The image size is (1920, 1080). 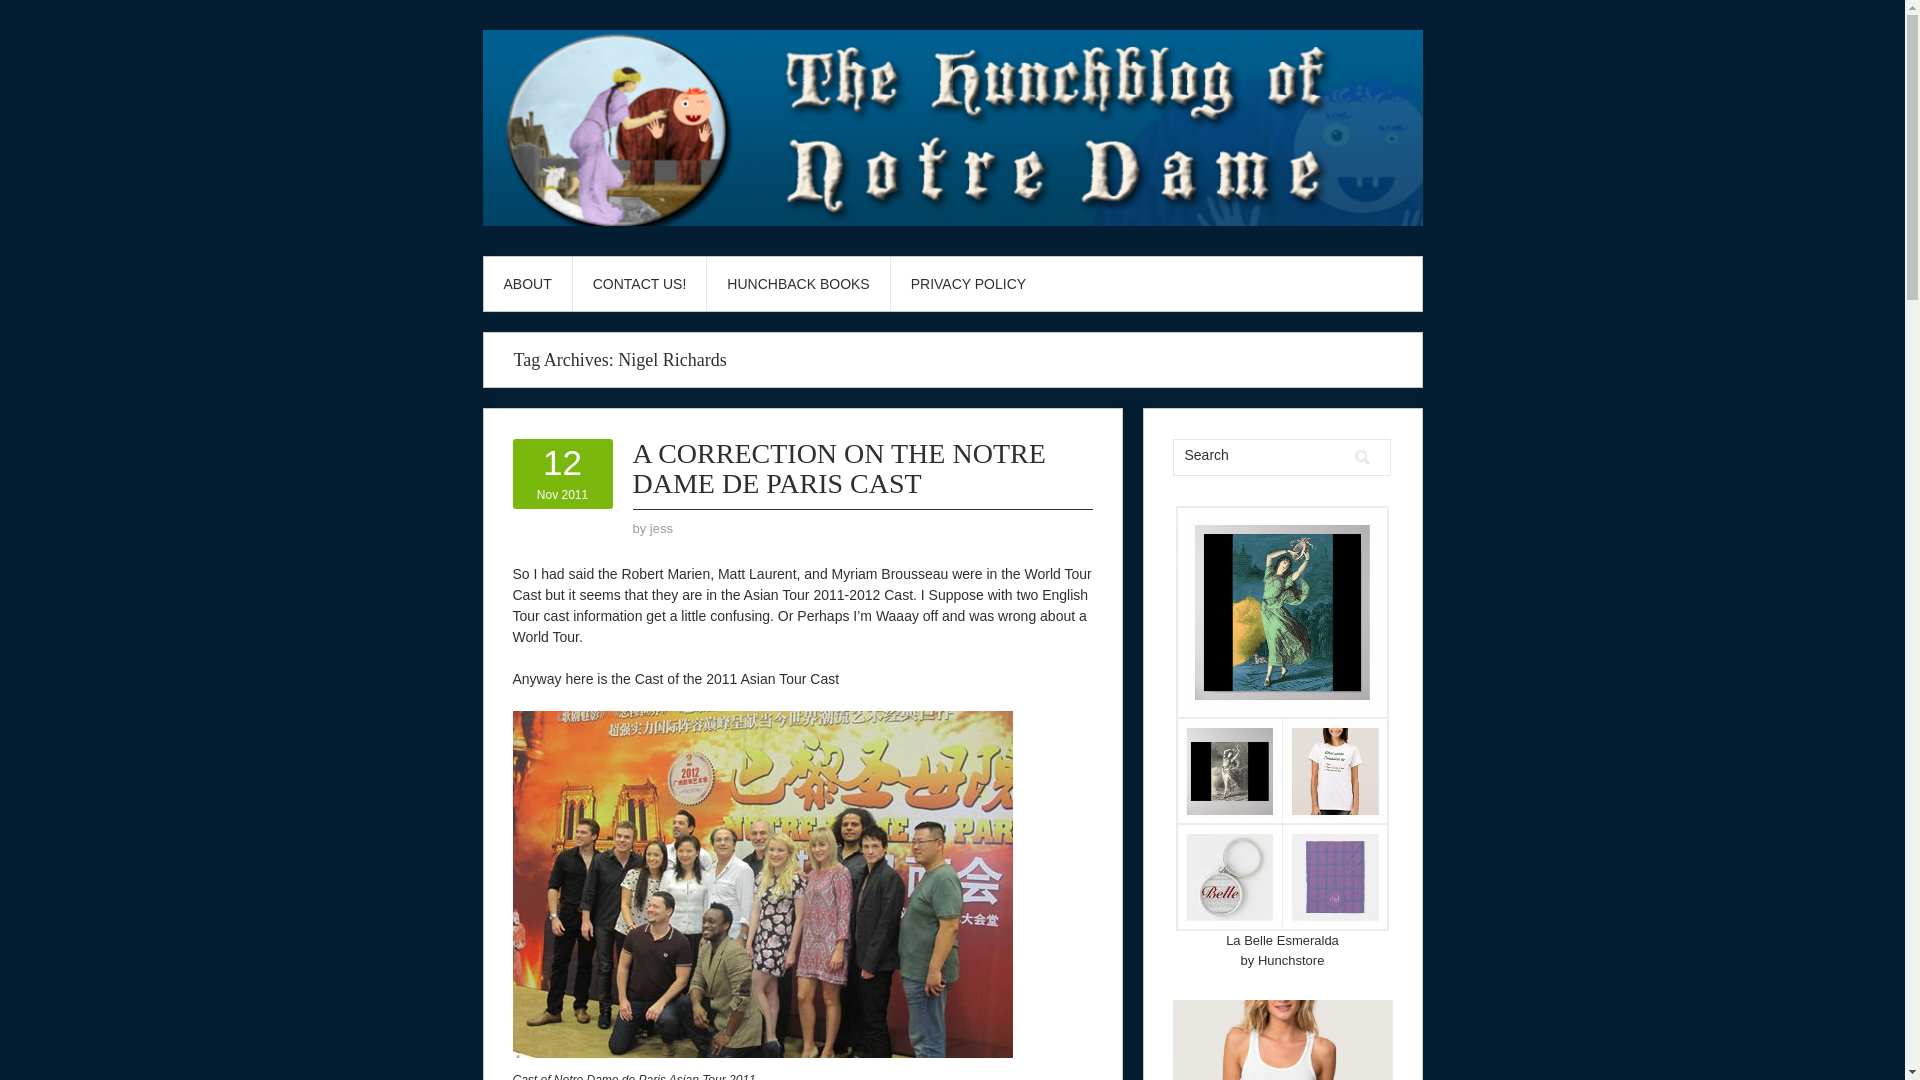 I want to click on Cast of Notre Dame de Paris Asian Tour 2011, so click(x=762, y=884).